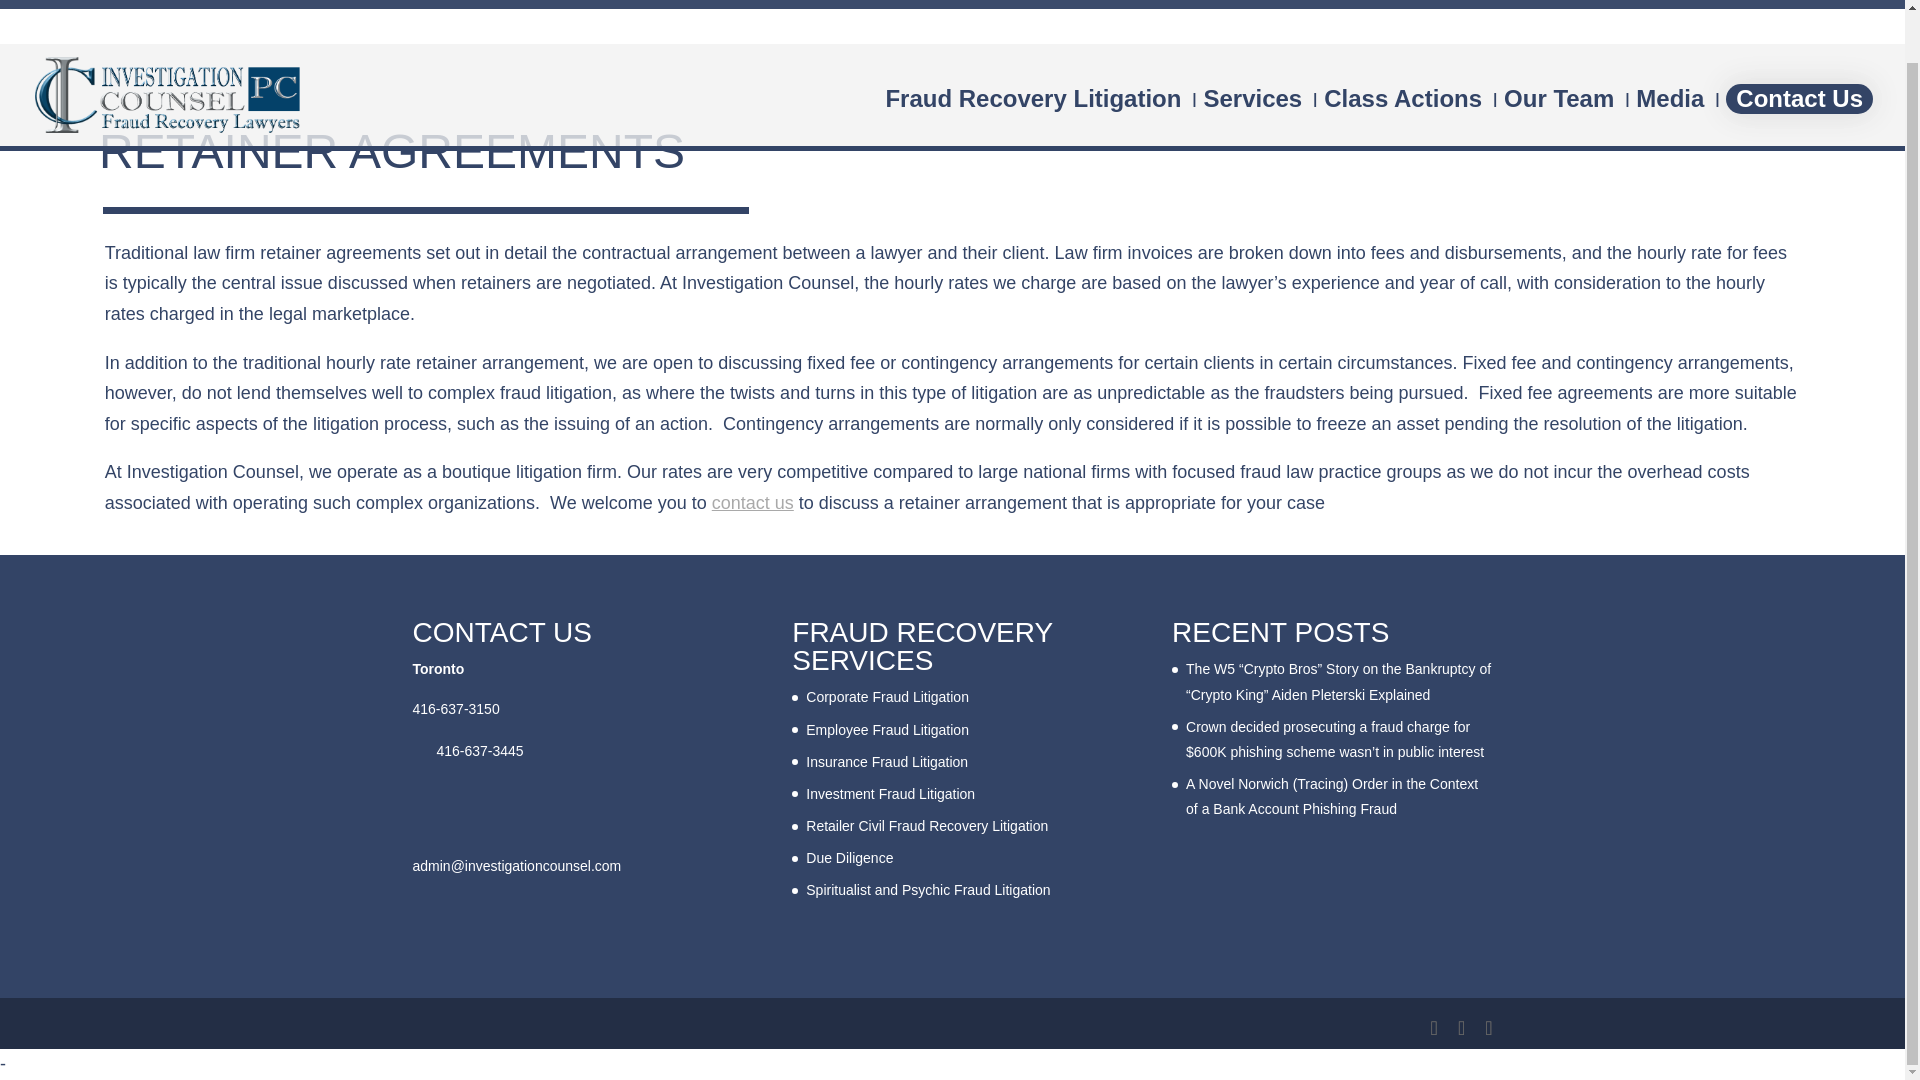 Image resolution: width=1920 pixels, height=1080 pixels. I want to click on Fraud Recovery Litigation, so click(1032, 66).